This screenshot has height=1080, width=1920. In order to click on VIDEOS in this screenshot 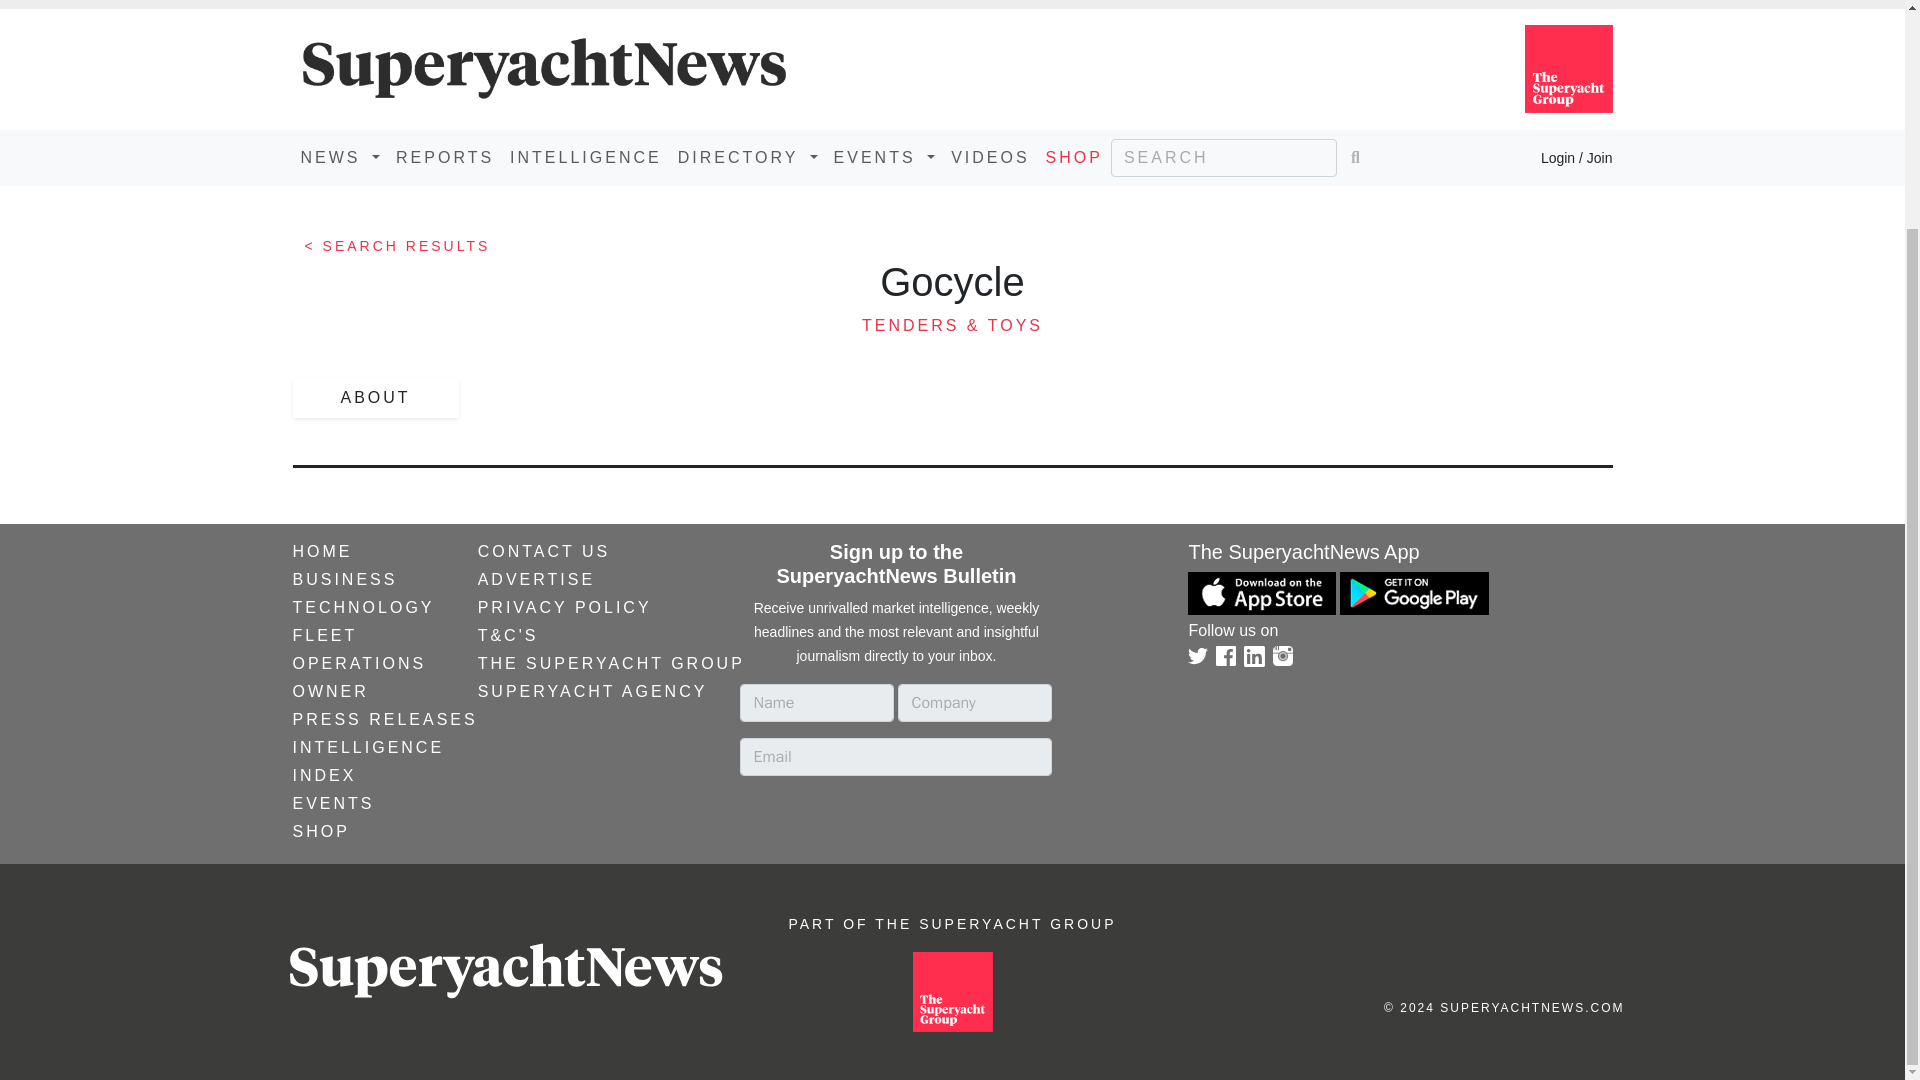, I will do `click(989, 158)`.